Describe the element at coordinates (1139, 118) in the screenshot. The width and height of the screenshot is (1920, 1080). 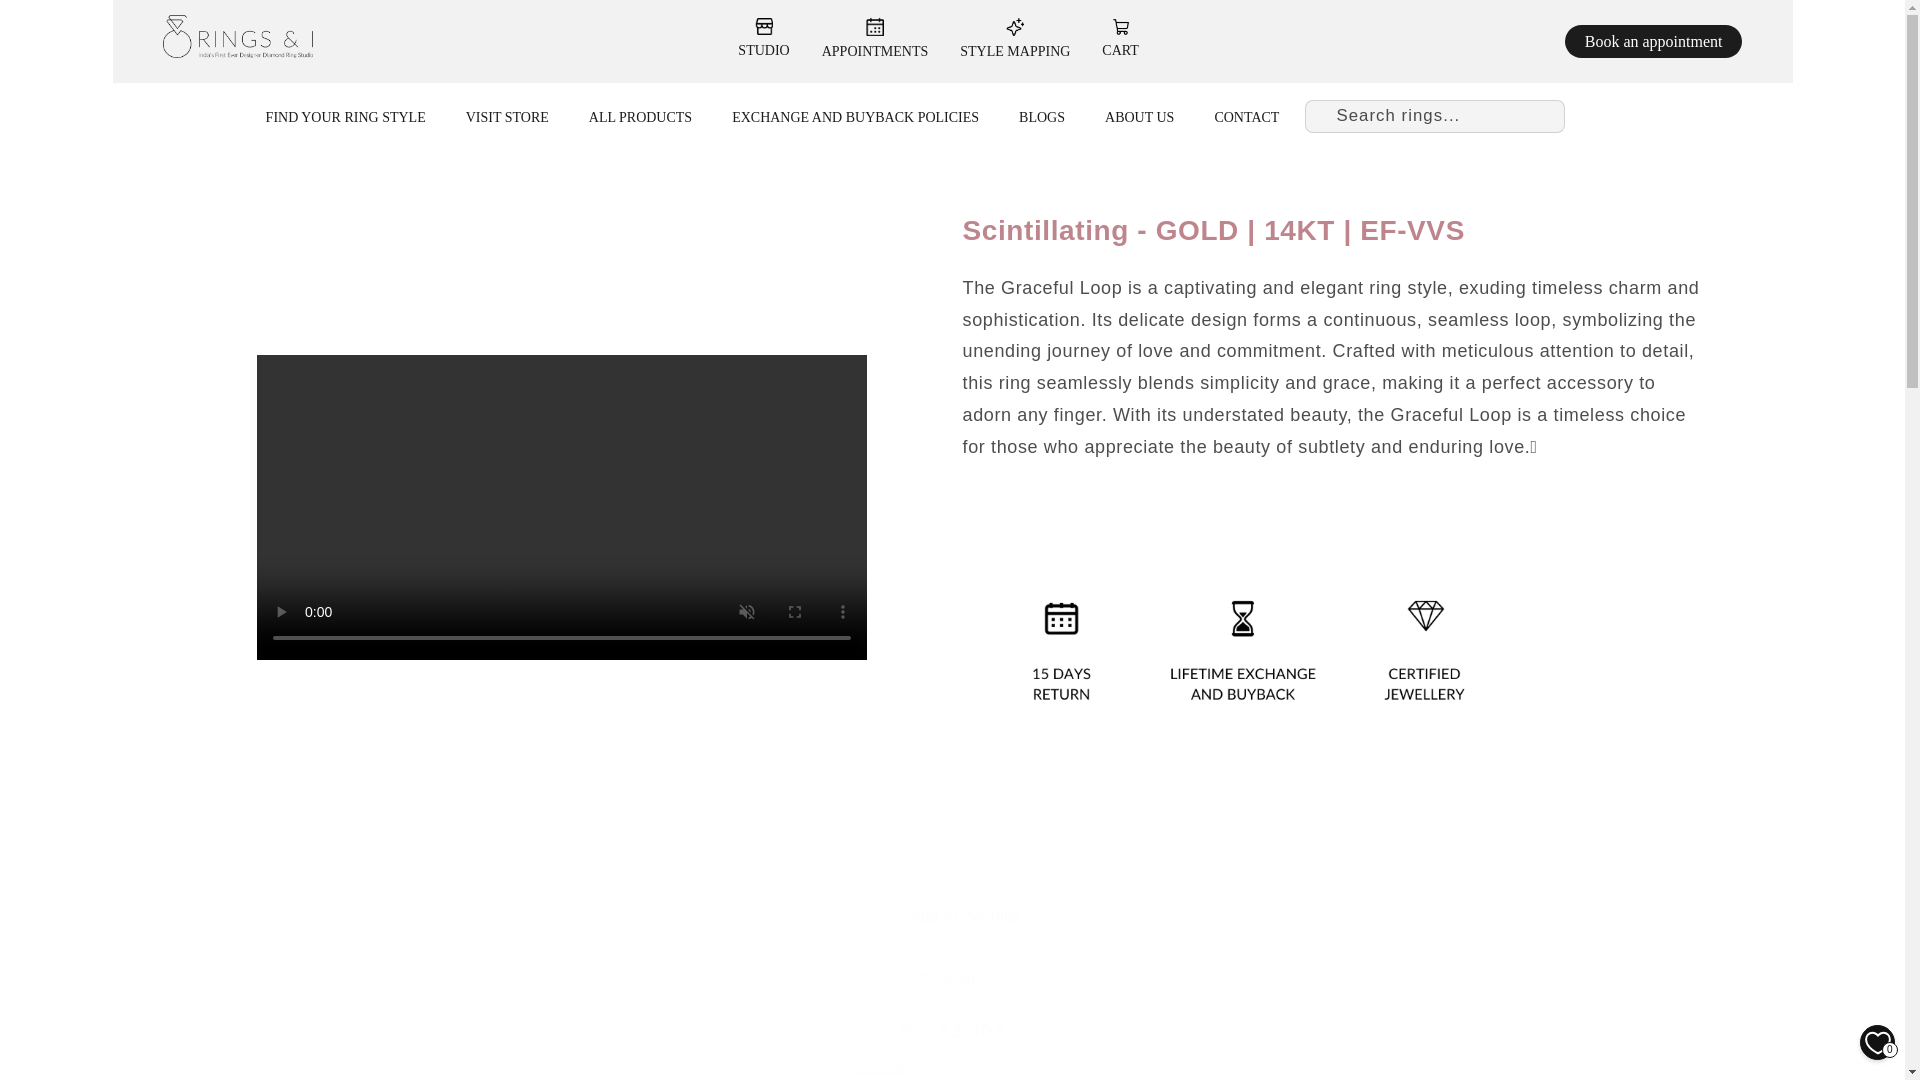
I see `About Us` at that location.